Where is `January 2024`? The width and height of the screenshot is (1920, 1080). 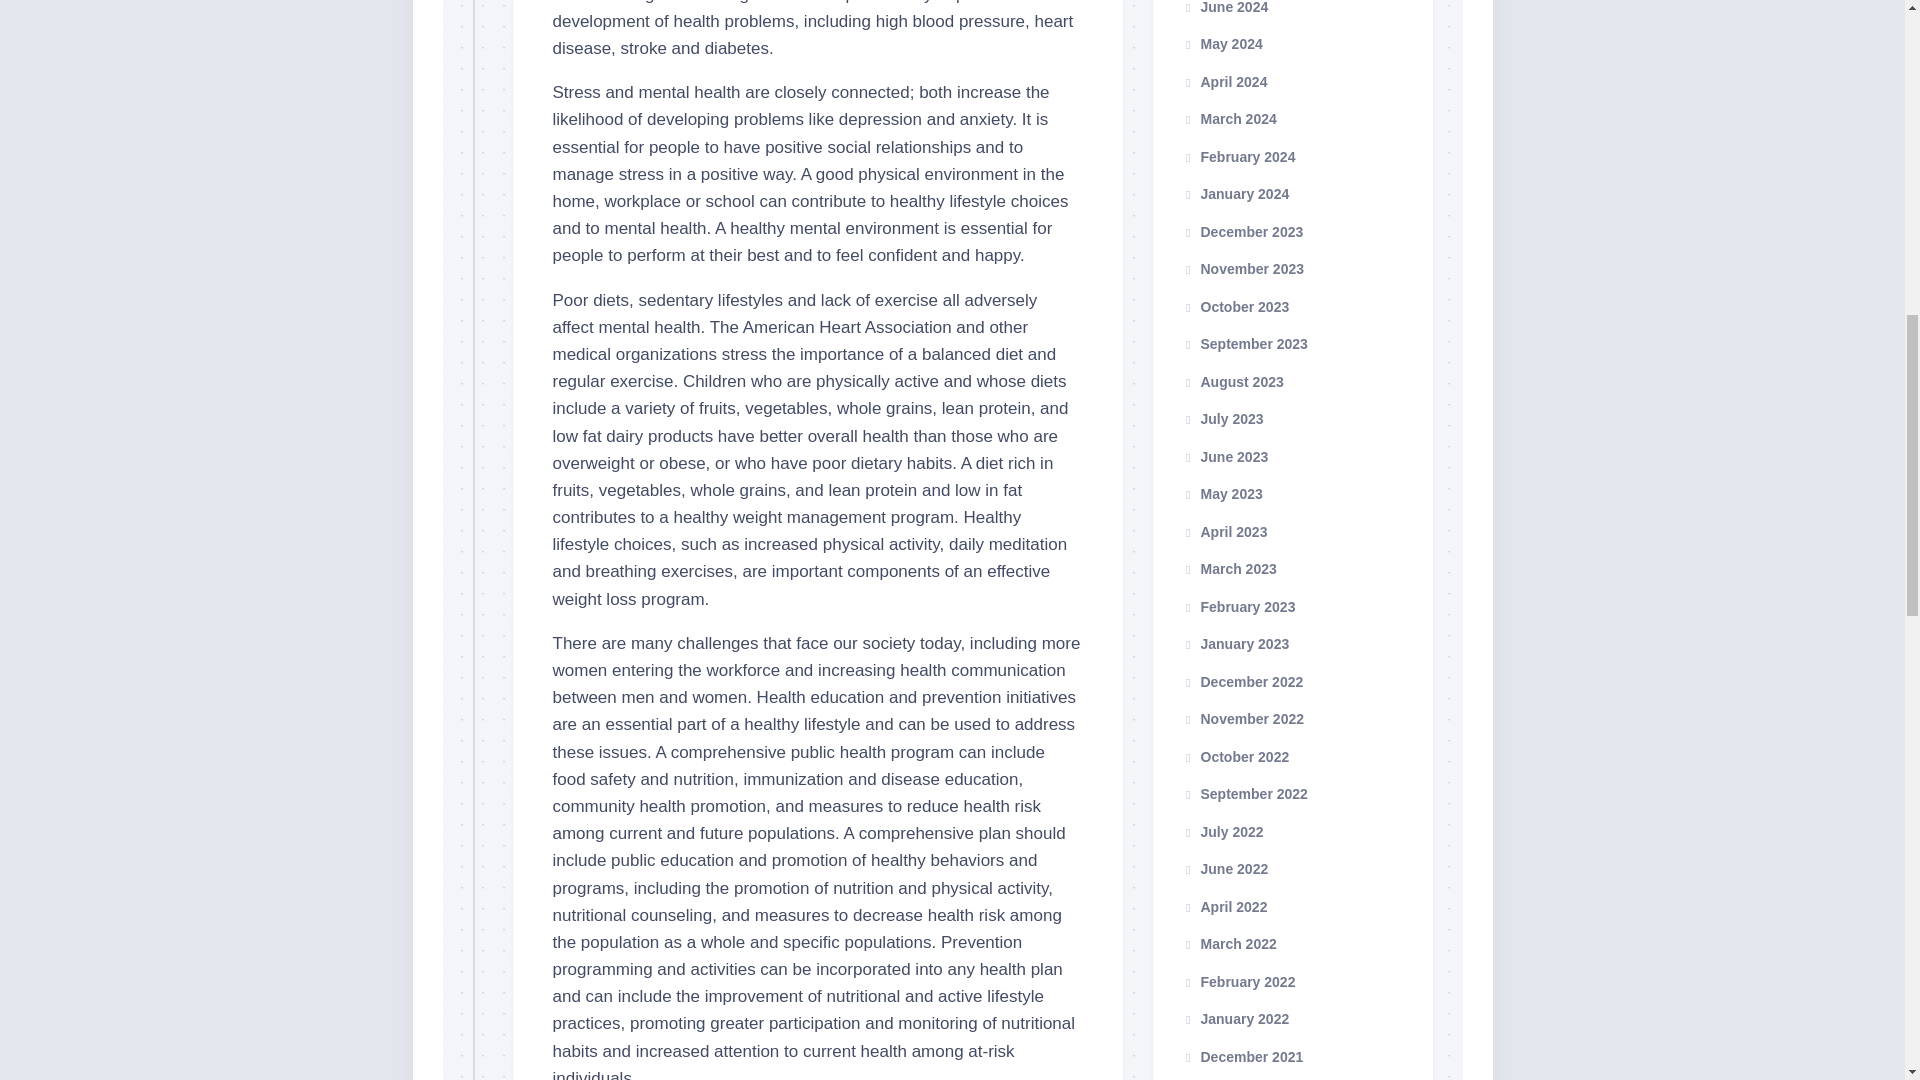
January 2024 is located at coordinates (1235, 193).